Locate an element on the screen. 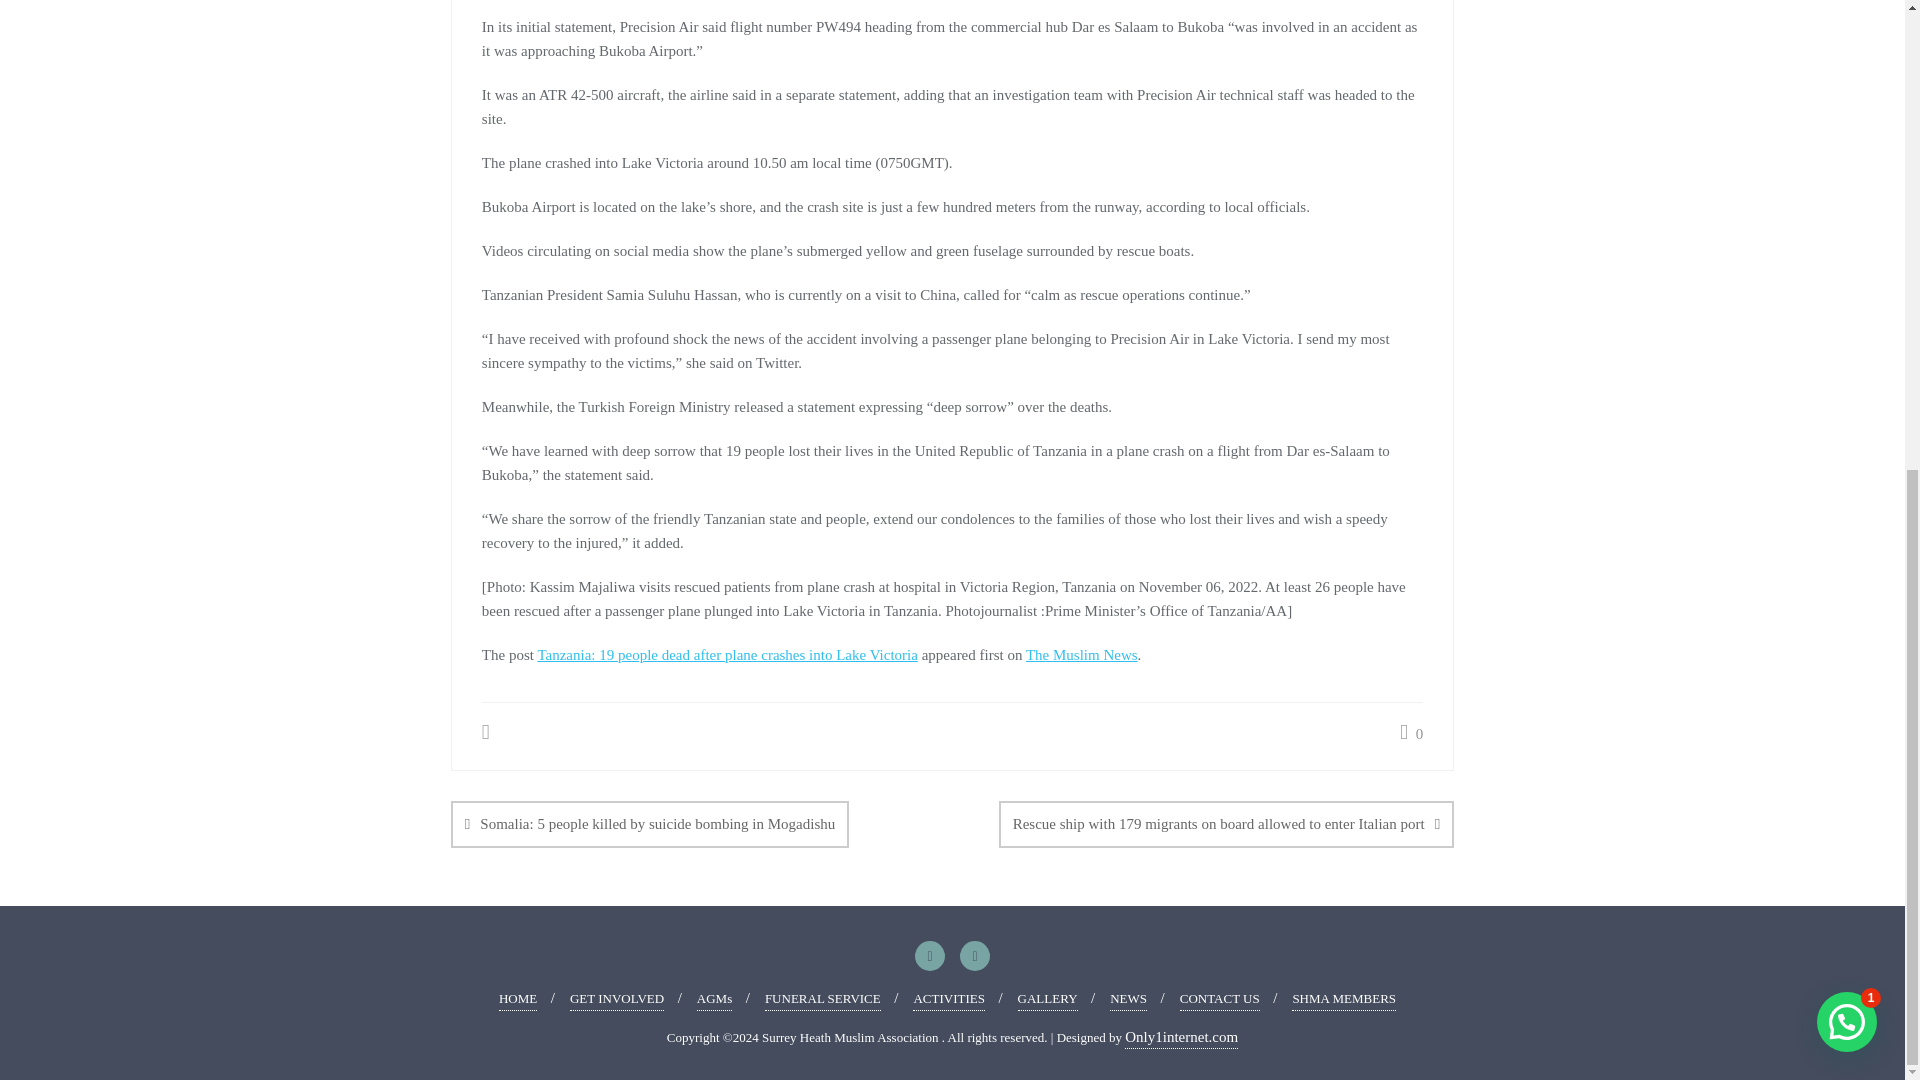  Somalia: 5 people killed by suicide bombing in Mogadishu is located at coordinates (650, 824).